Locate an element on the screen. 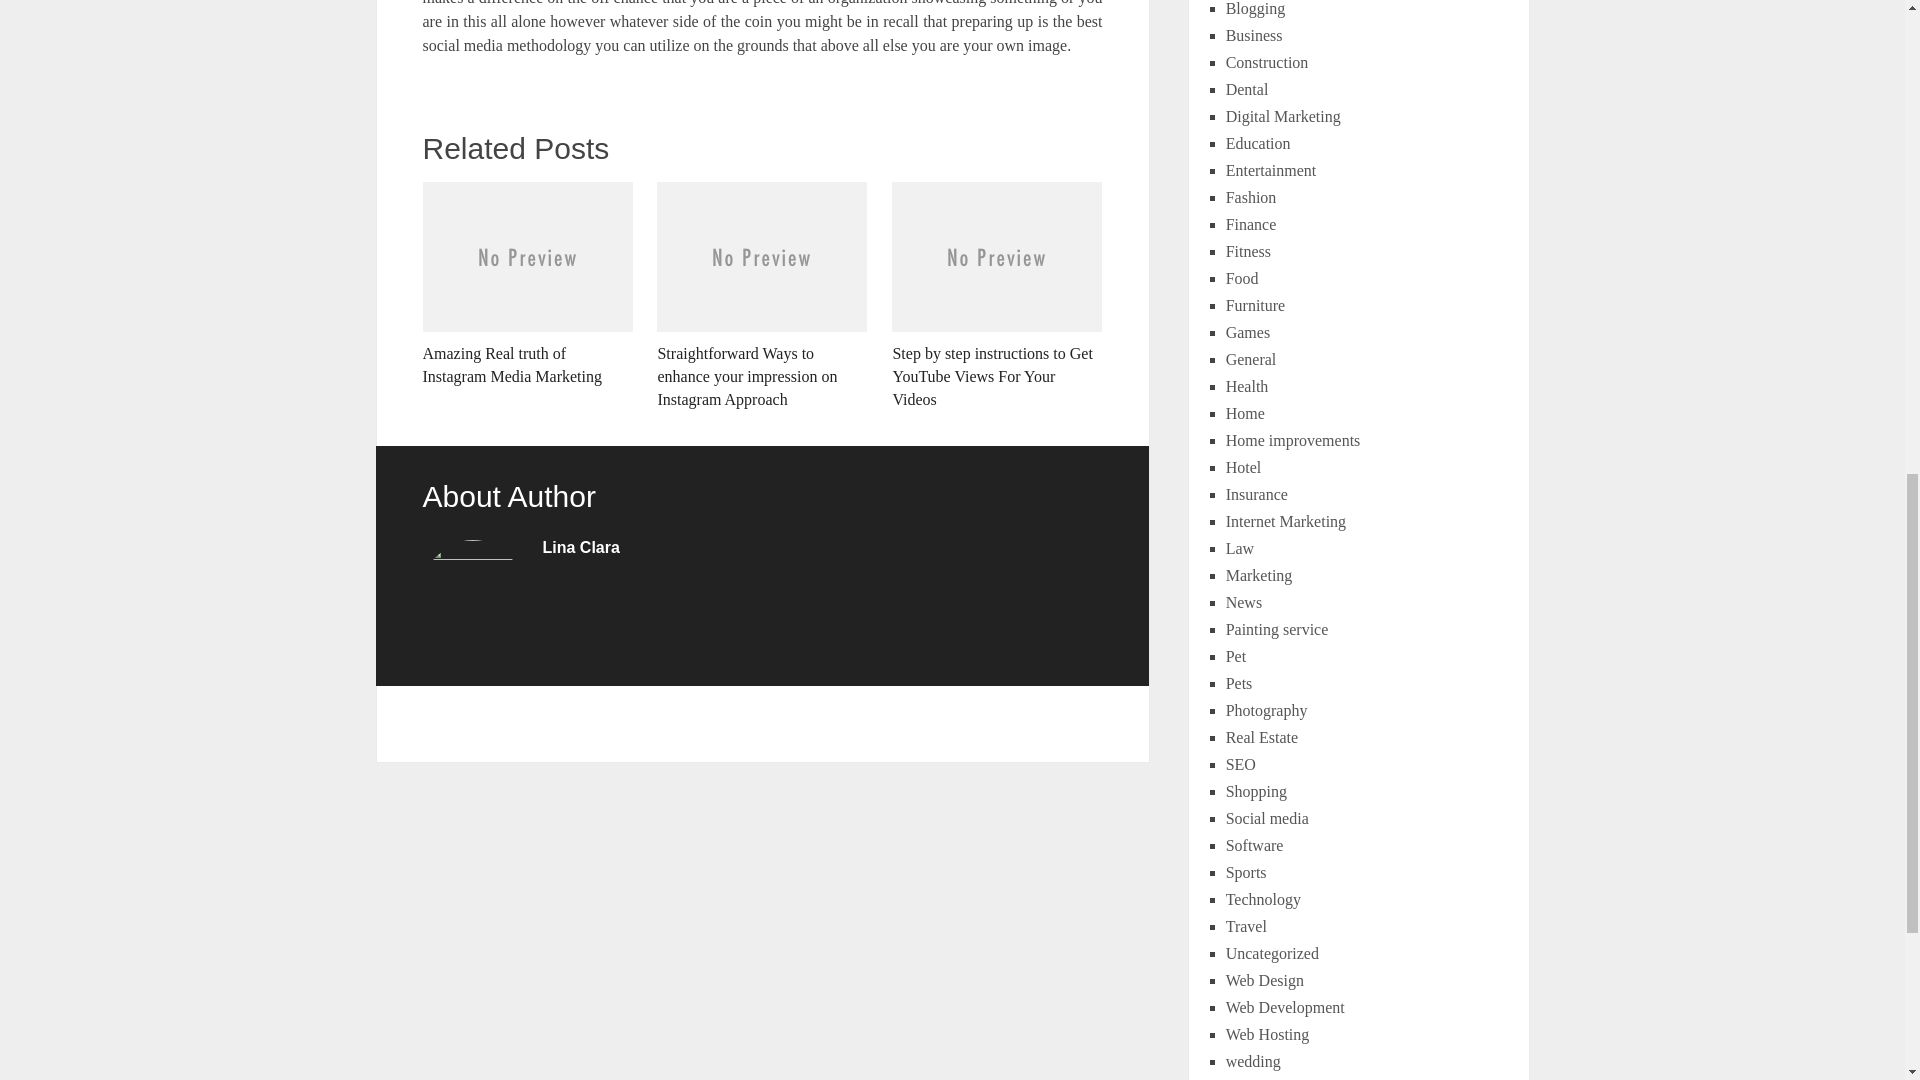 The image size is (1920, 1080). Furniture is located at coordinates (1256, 306).